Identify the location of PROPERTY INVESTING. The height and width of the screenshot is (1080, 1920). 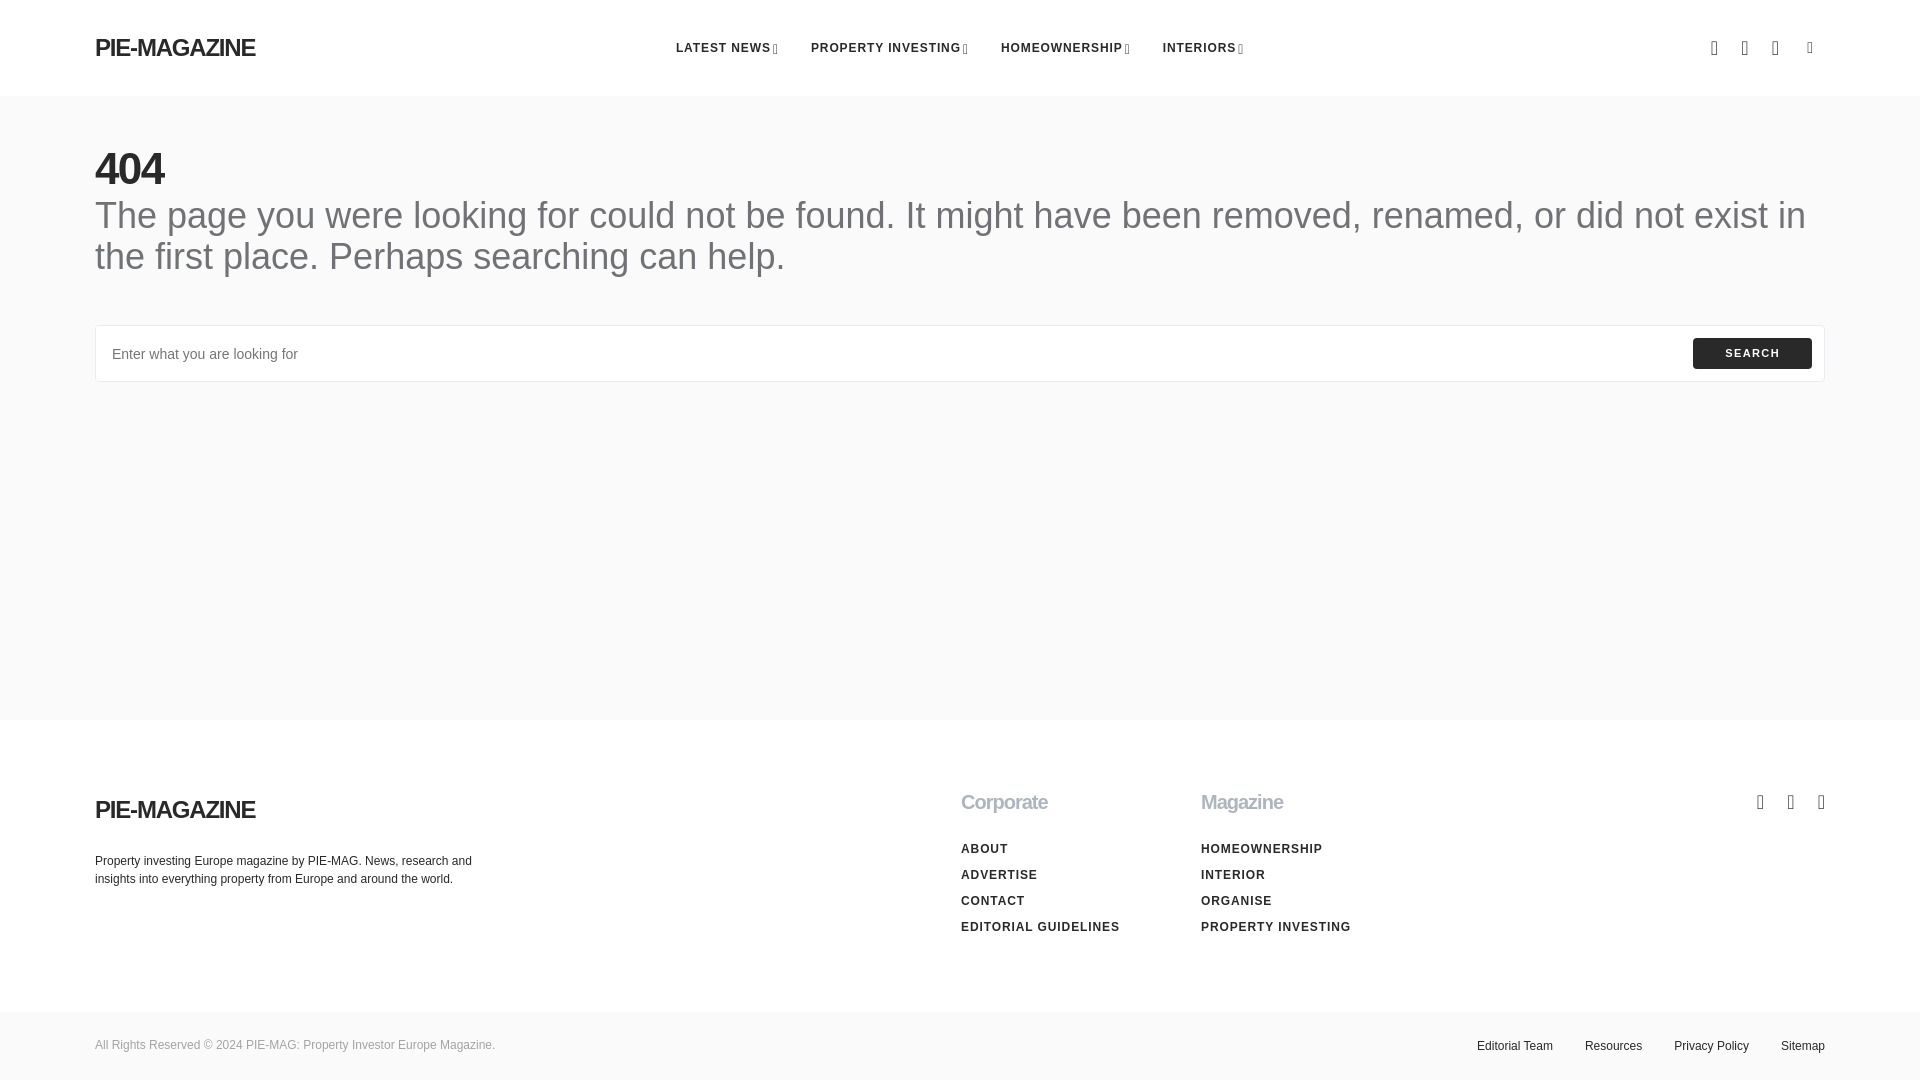
(890, 48).